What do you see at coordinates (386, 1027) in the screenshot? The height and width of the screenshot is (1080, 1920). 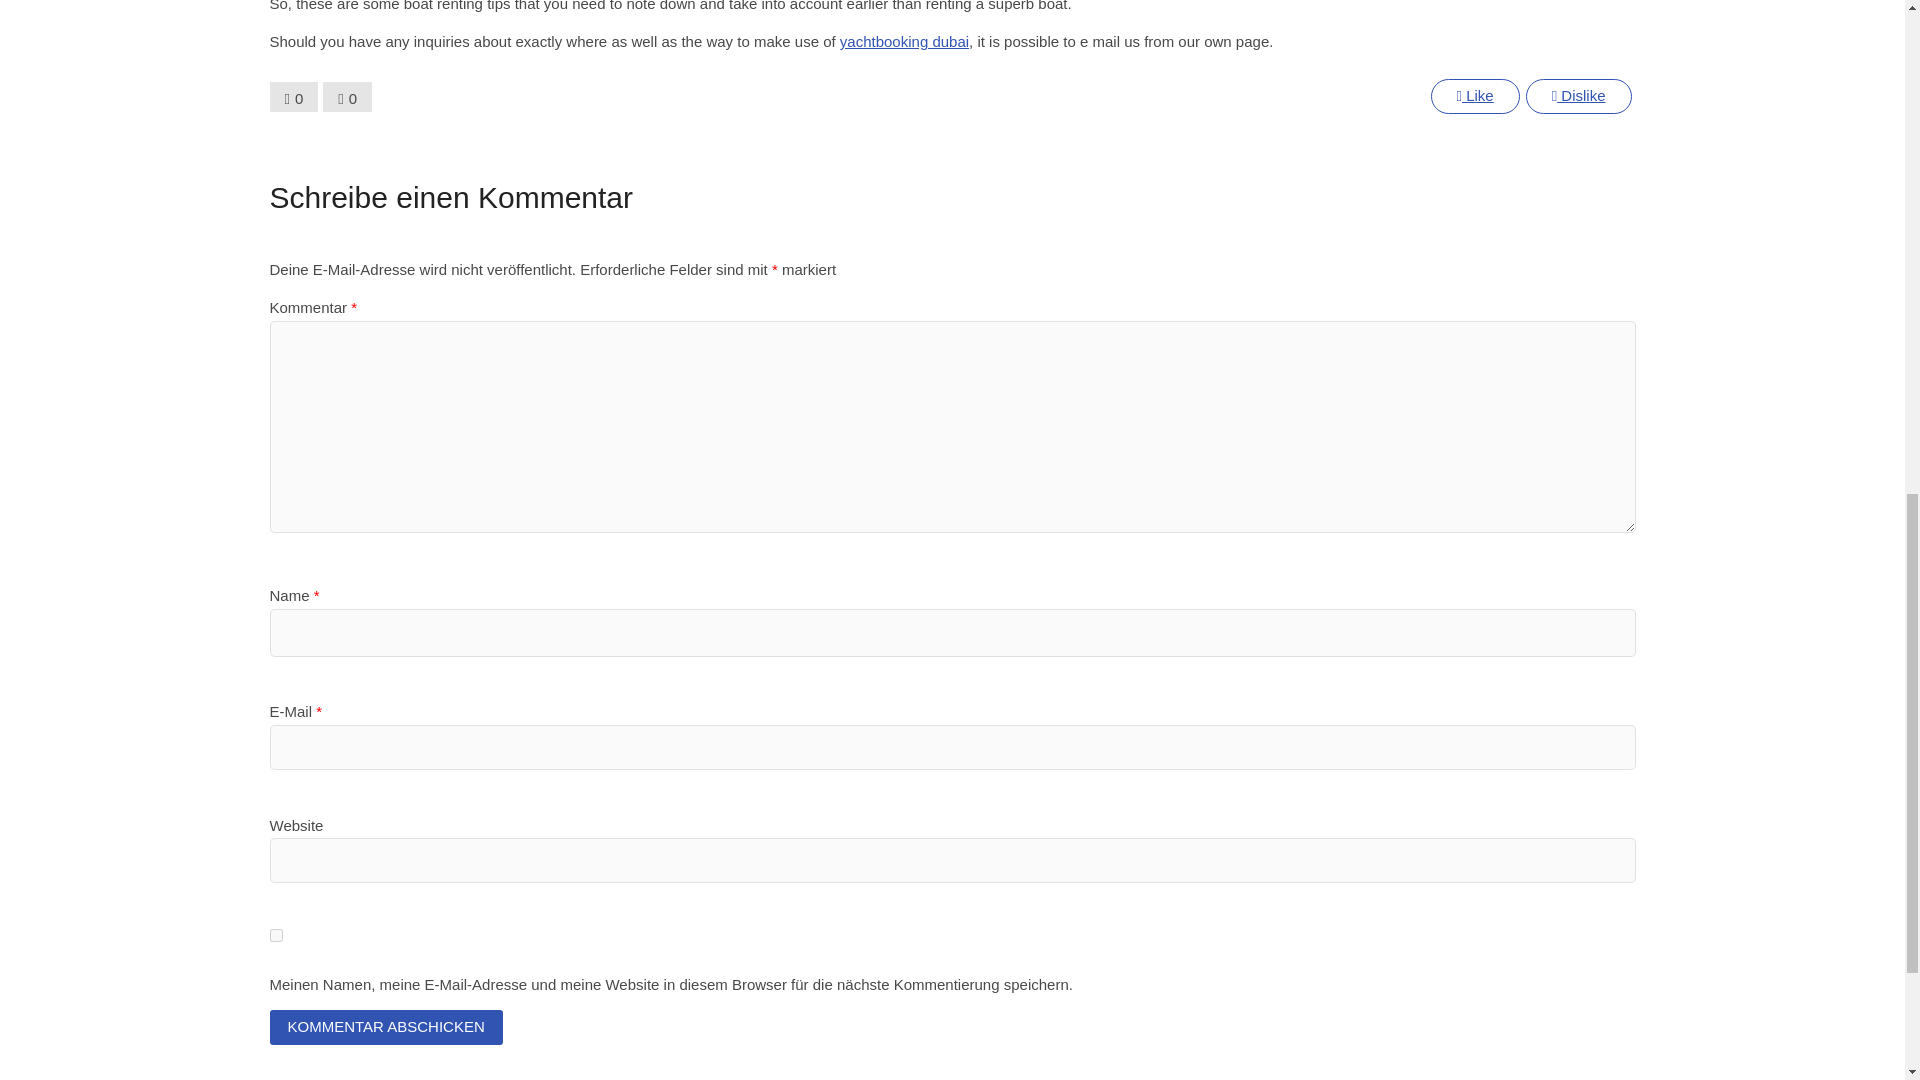 I see `Kommentar abschicken` at bounding box center [386, 1027].